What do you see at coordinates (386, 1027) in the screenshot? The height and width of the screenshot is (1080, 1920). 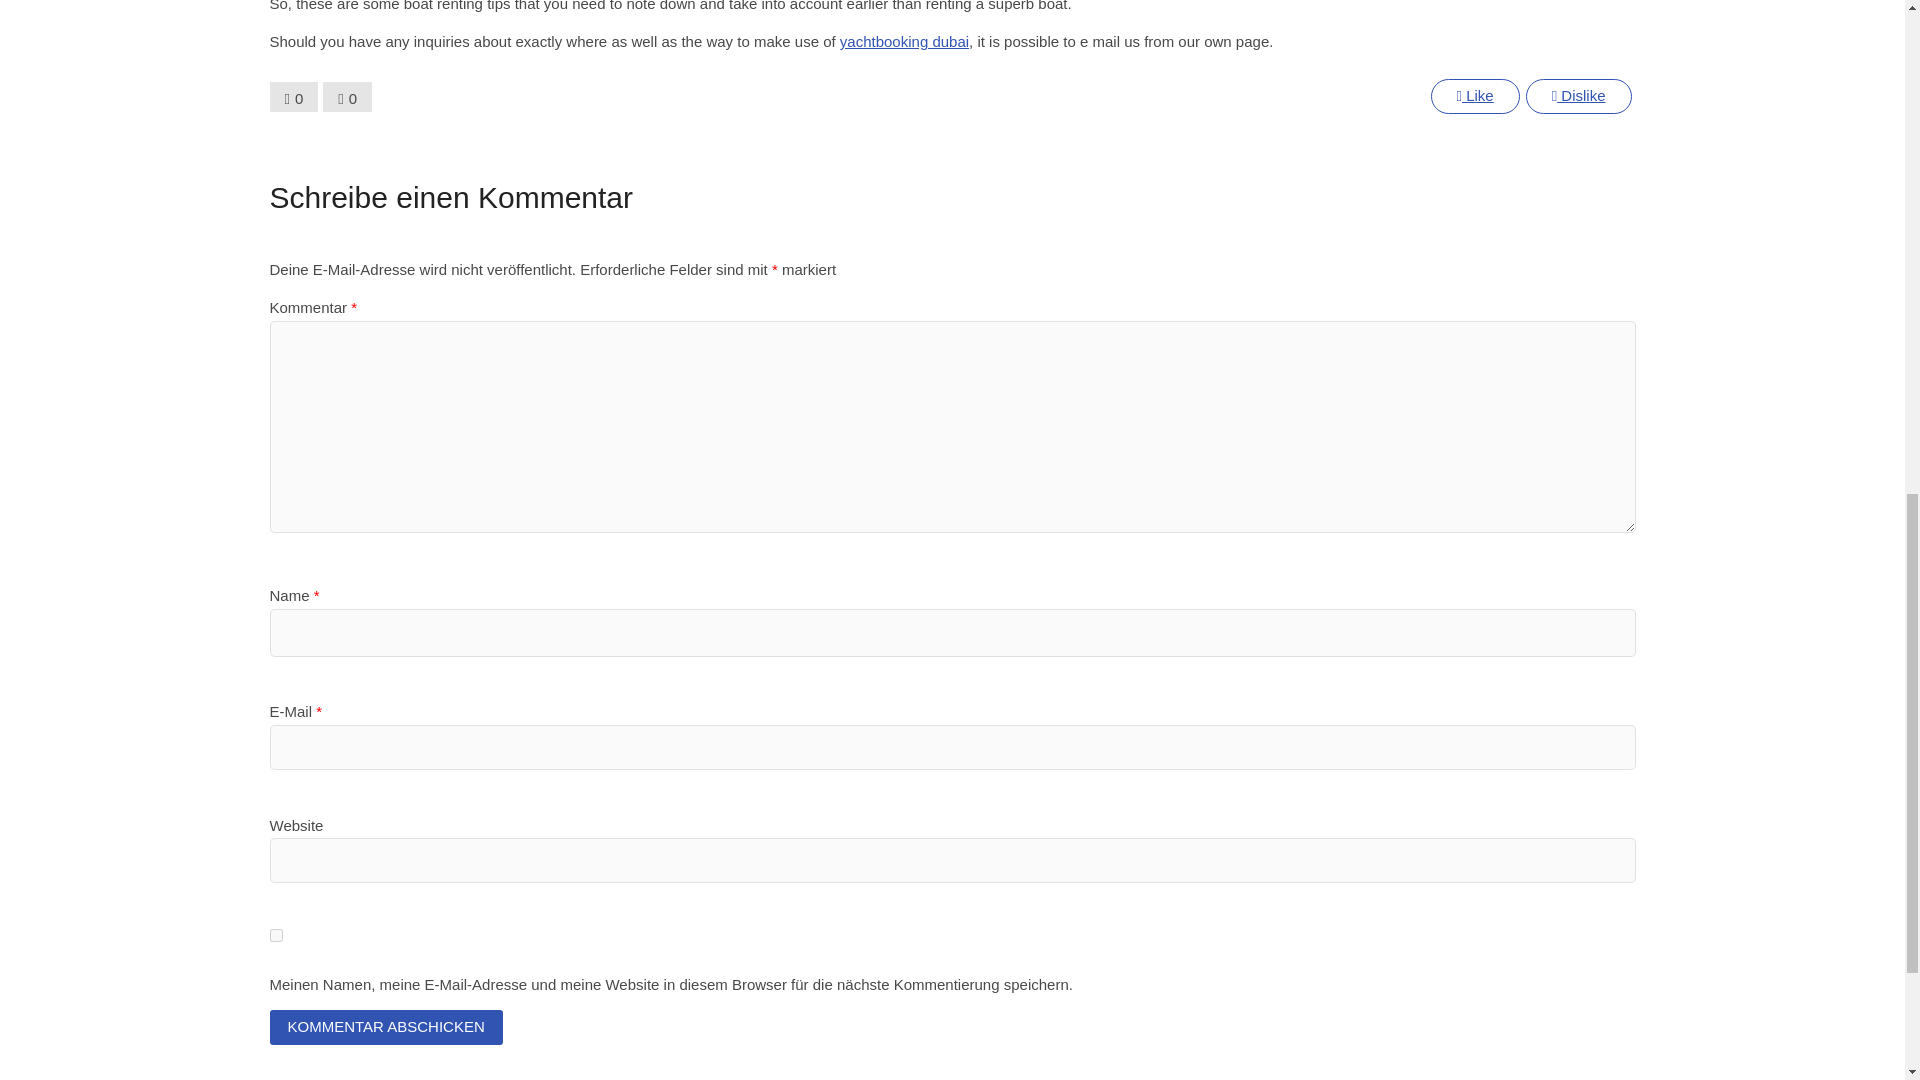 I see `Kommentar abschicken` at bounding box center [386, 1027].